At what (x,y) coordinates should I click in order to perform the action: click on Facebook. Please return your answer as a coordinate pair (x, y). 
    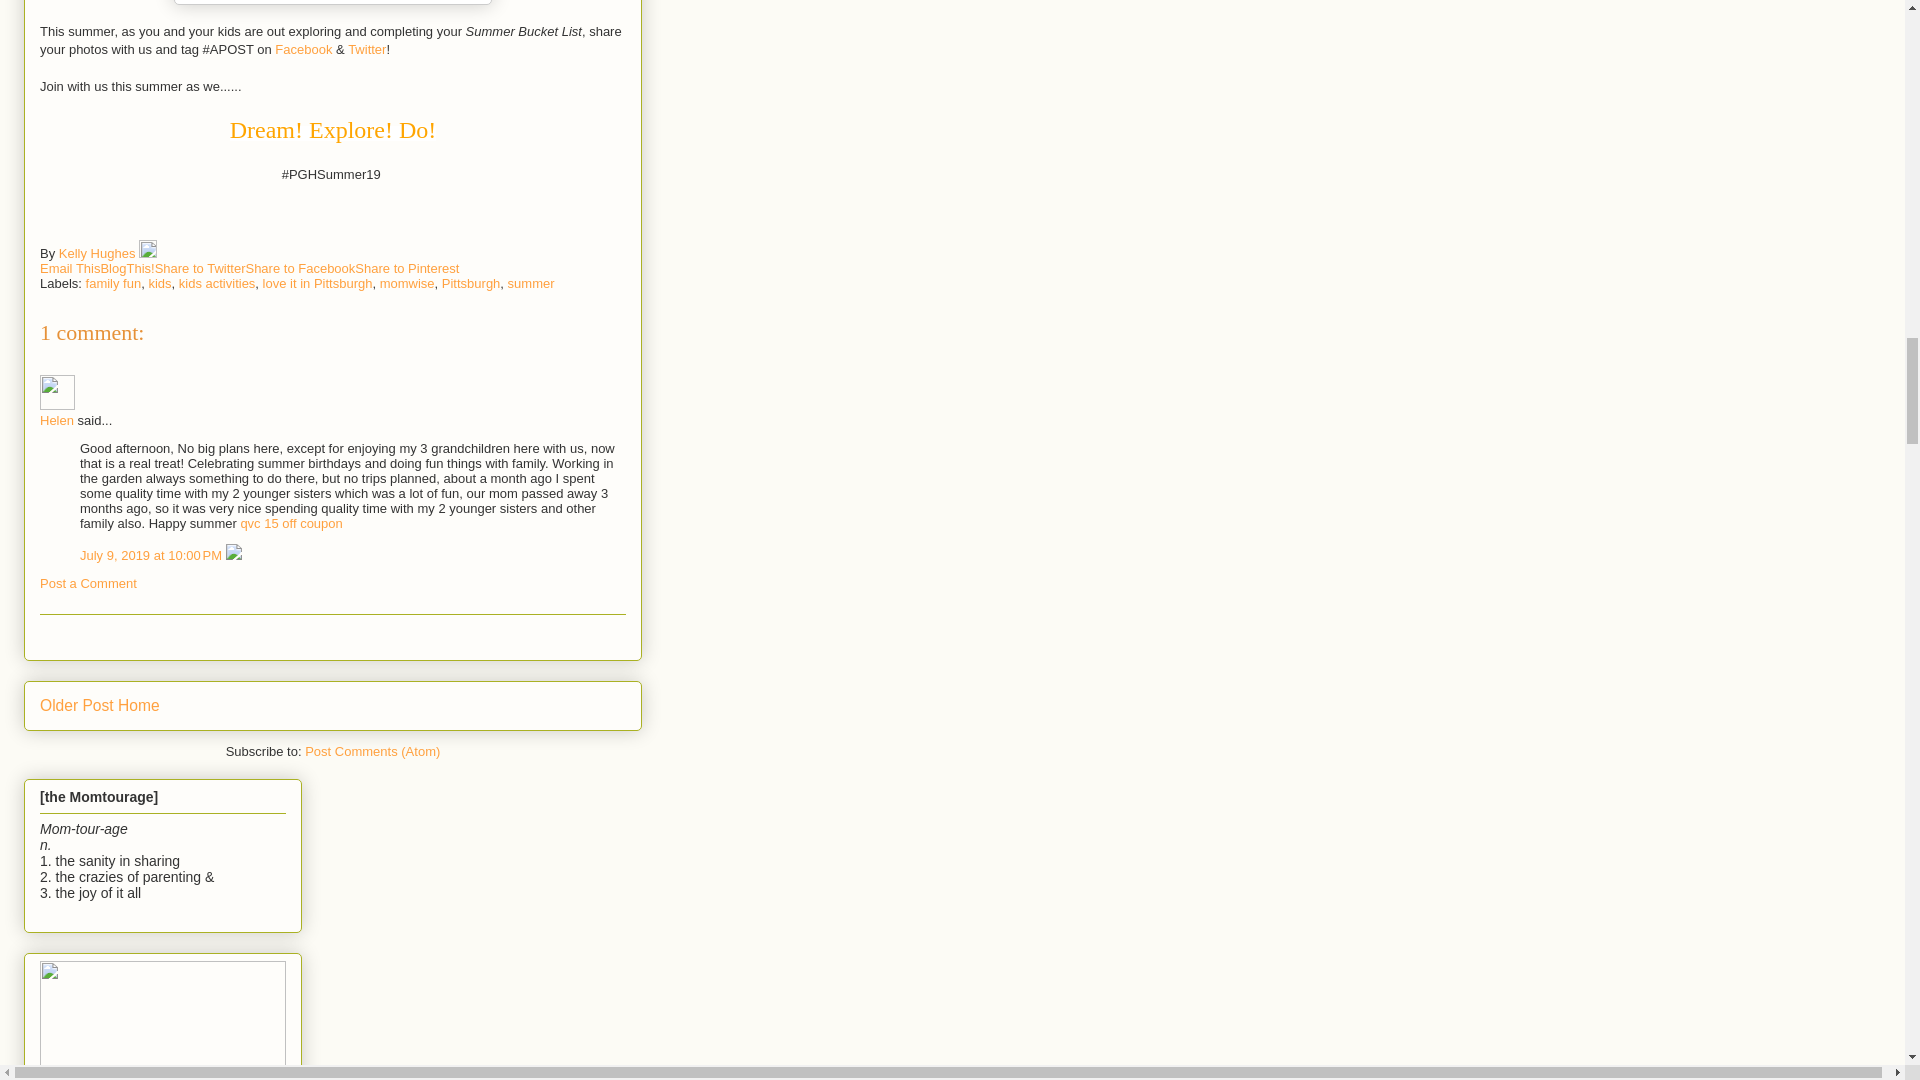
    Looking at the image, I should click on (303, 50).